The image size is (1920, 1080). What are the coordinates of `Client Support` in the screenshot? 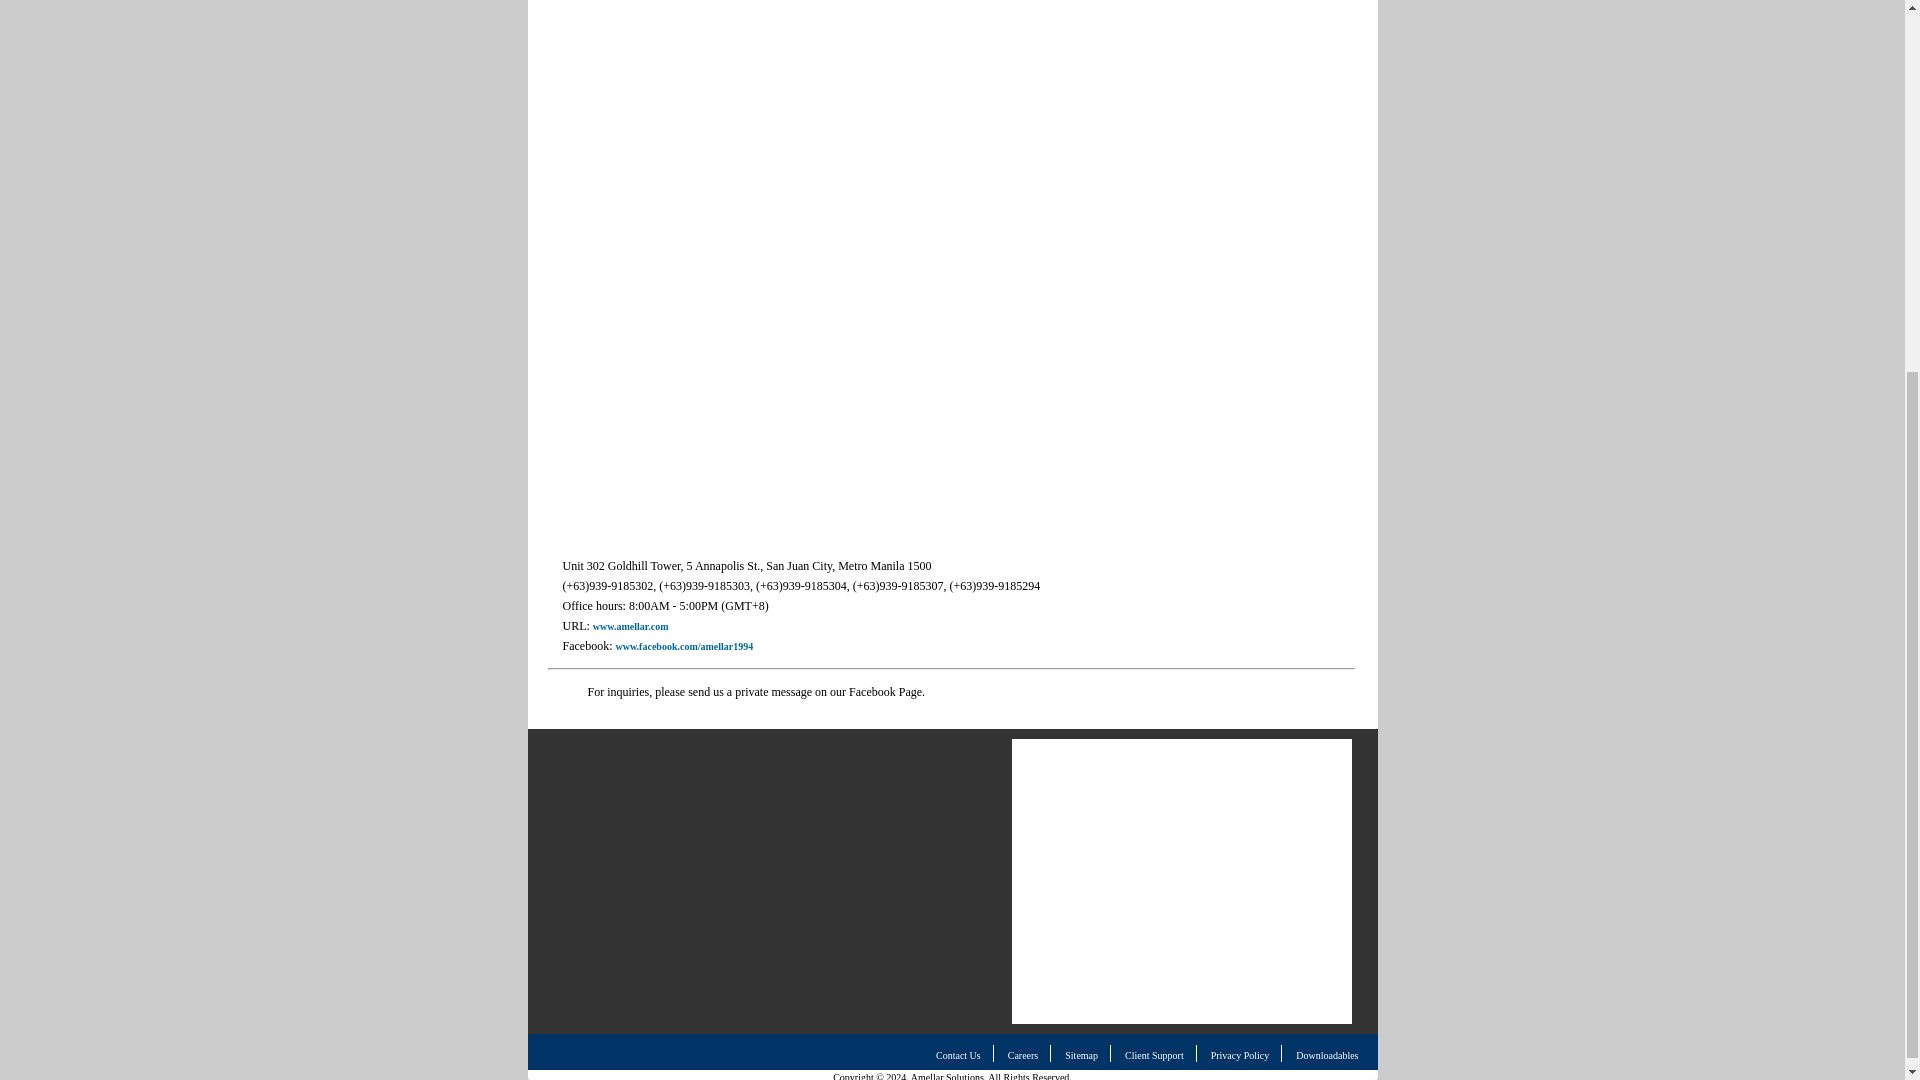 It's located at (1154, 1054).